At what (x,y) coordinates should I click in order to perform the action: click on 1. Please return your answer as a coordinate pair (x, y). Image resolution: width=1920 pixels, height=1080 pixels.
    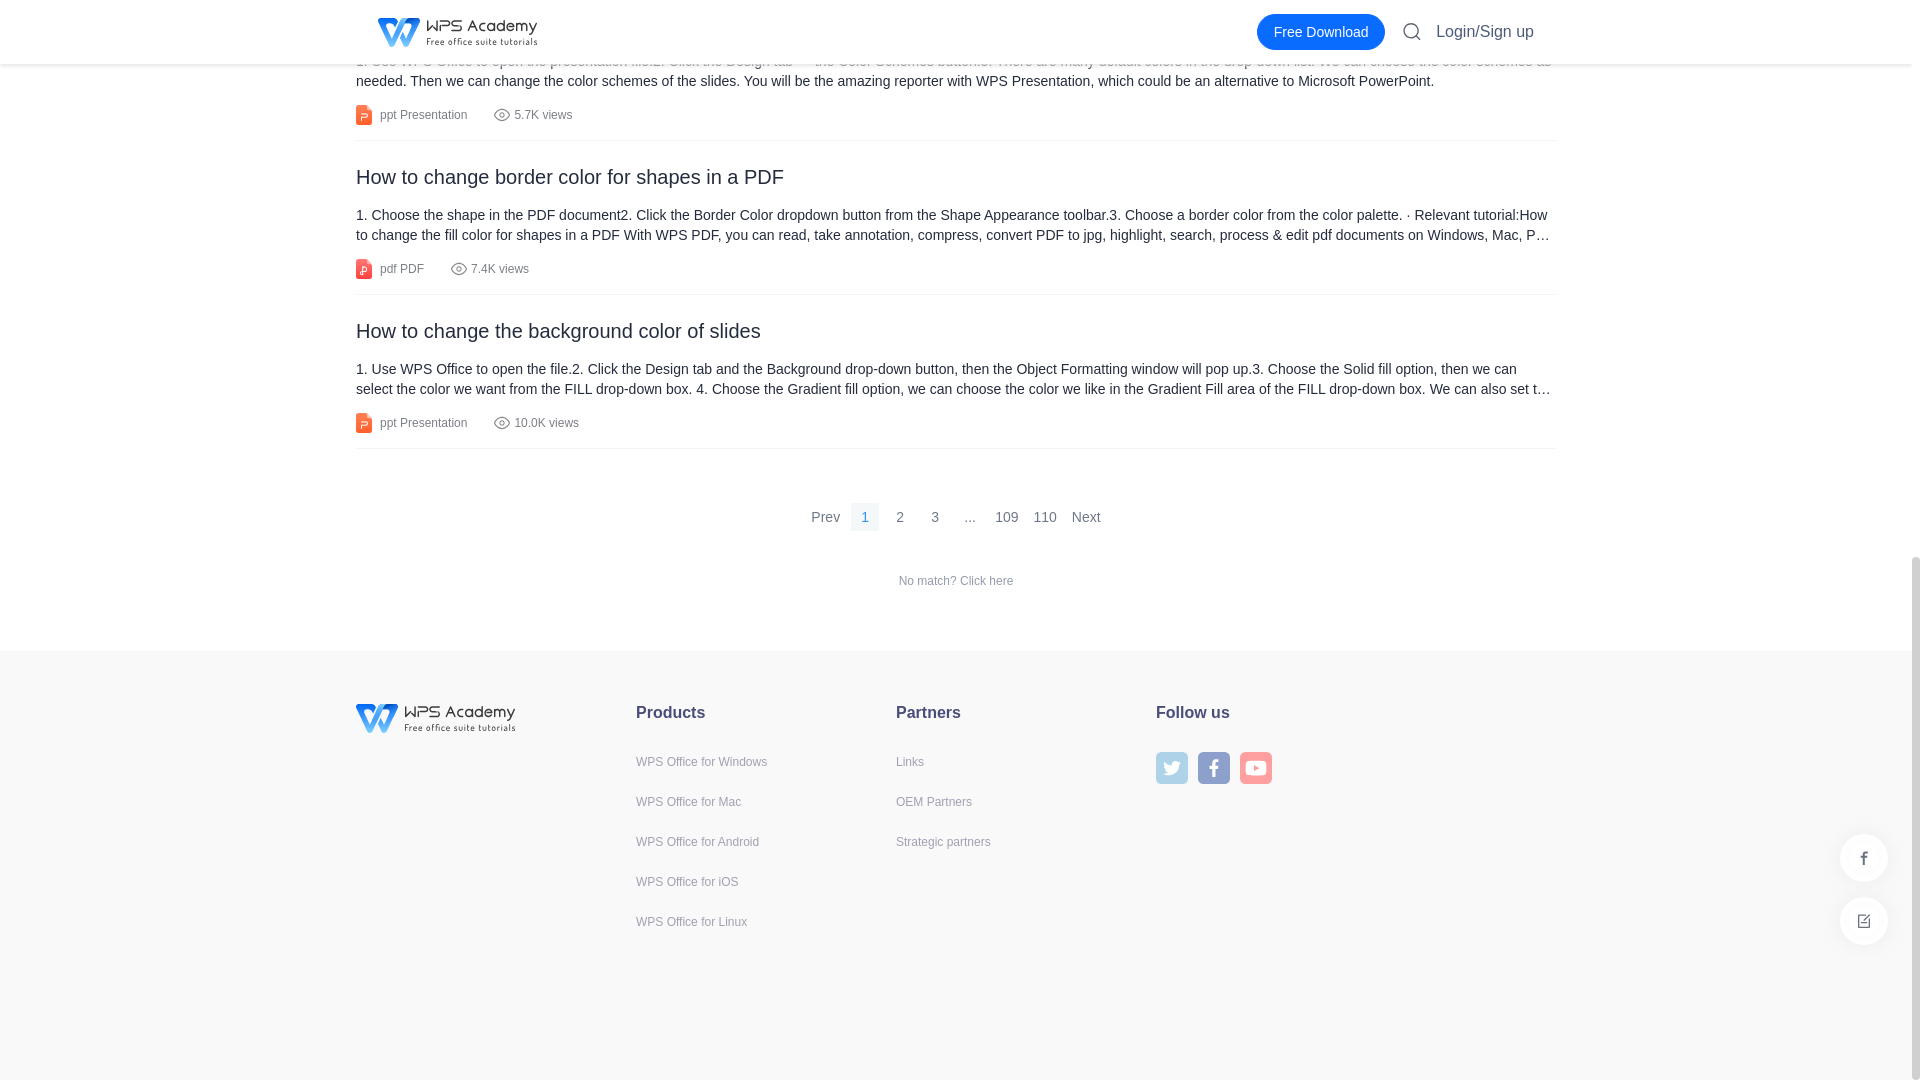
    Looking at the image, I should click on (864, 517).